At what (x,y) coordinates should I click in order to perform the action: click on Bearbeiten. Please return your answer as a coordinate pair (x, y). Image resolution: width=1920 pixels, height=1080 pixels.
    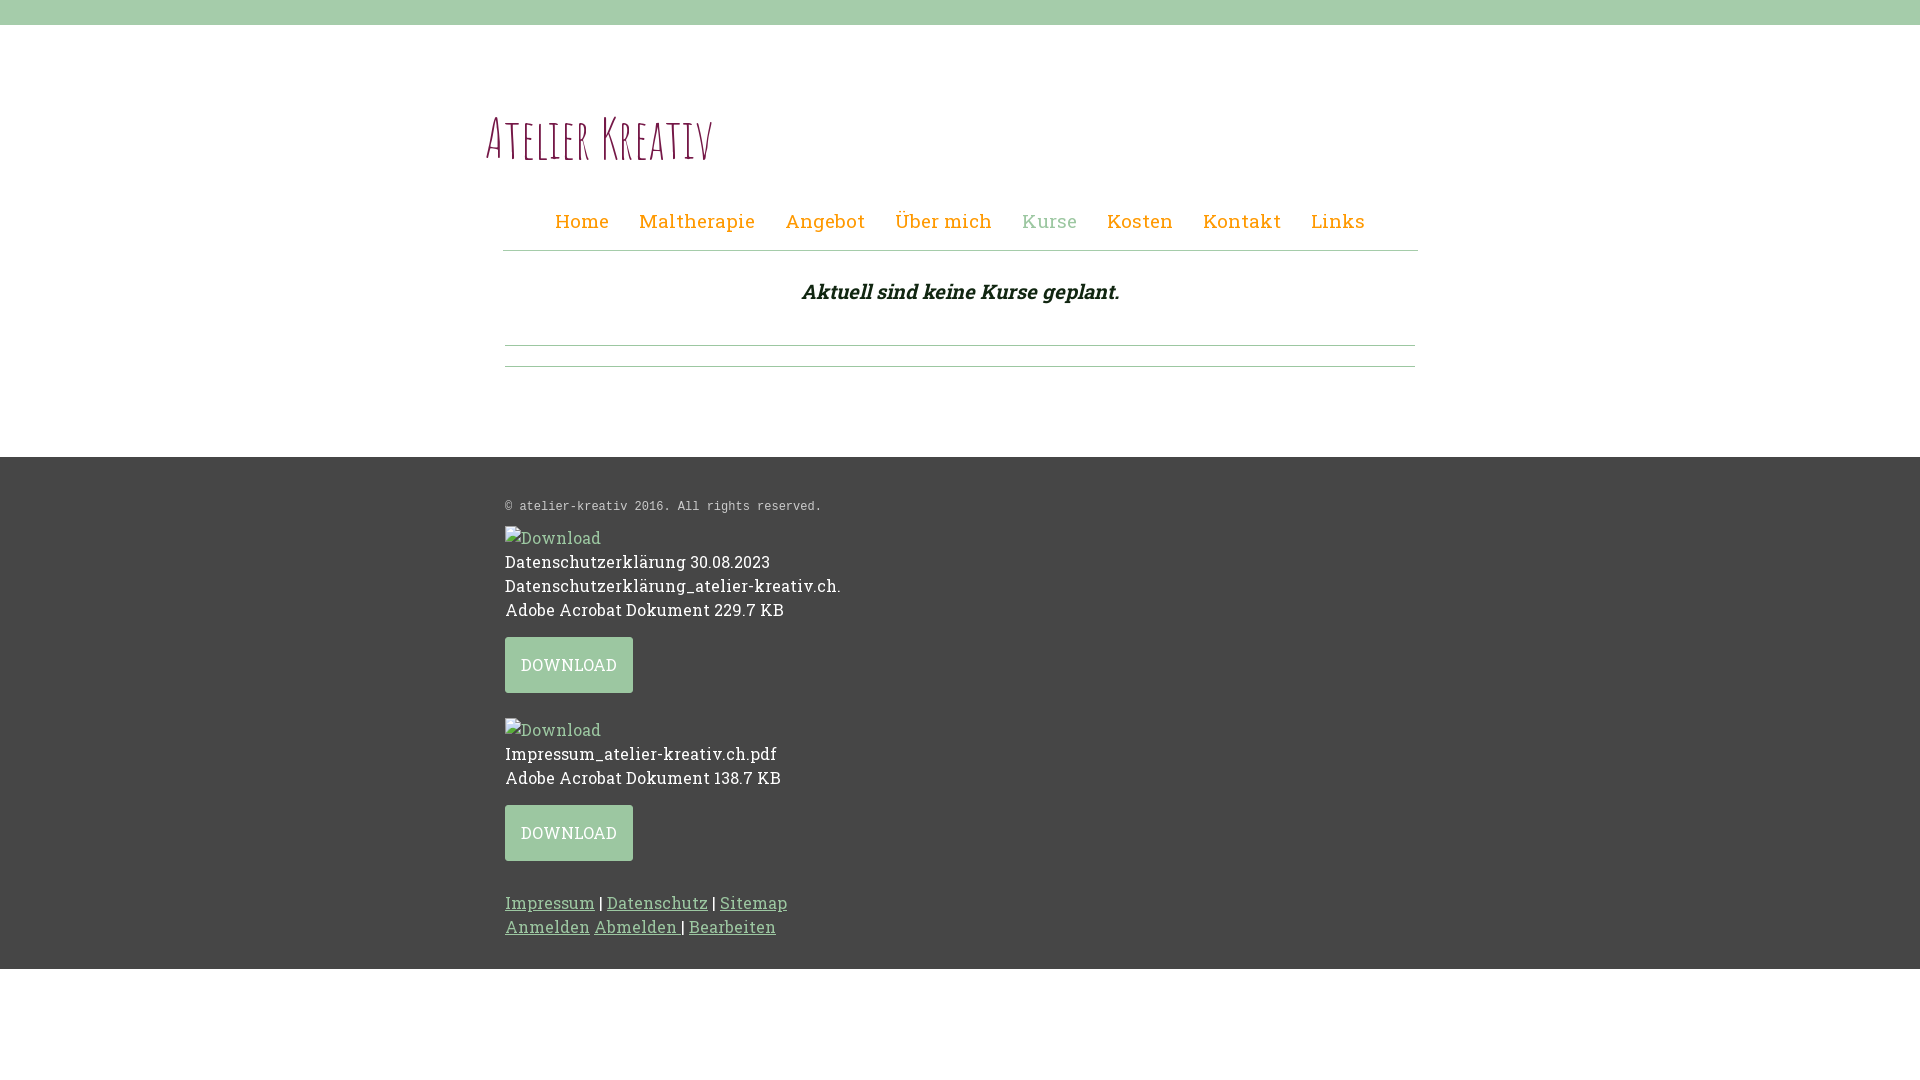
    Looking at the image, I should click on (732, 926).